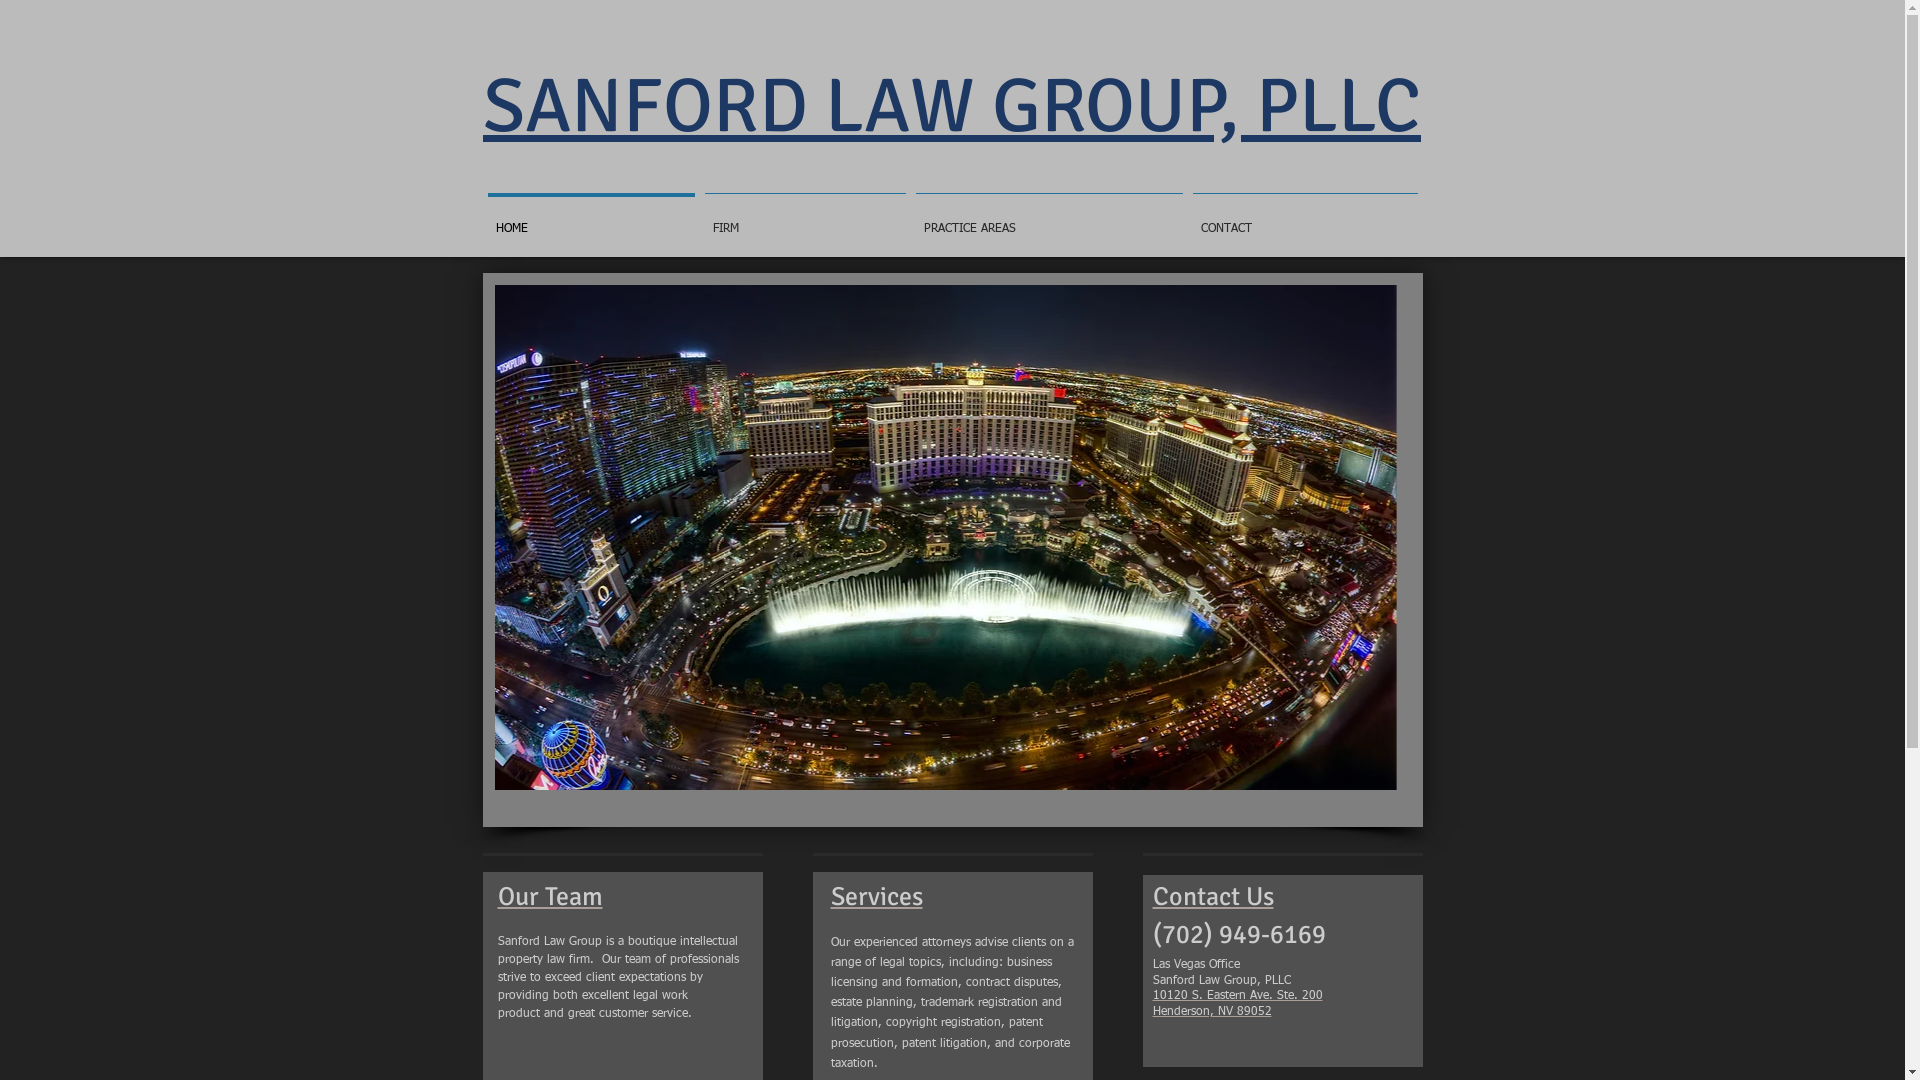 This screenshot has height=1080, width=1920. Describe the element at coordinates (1306, 220) in the screenshot. I see `CONTACT` at that location.